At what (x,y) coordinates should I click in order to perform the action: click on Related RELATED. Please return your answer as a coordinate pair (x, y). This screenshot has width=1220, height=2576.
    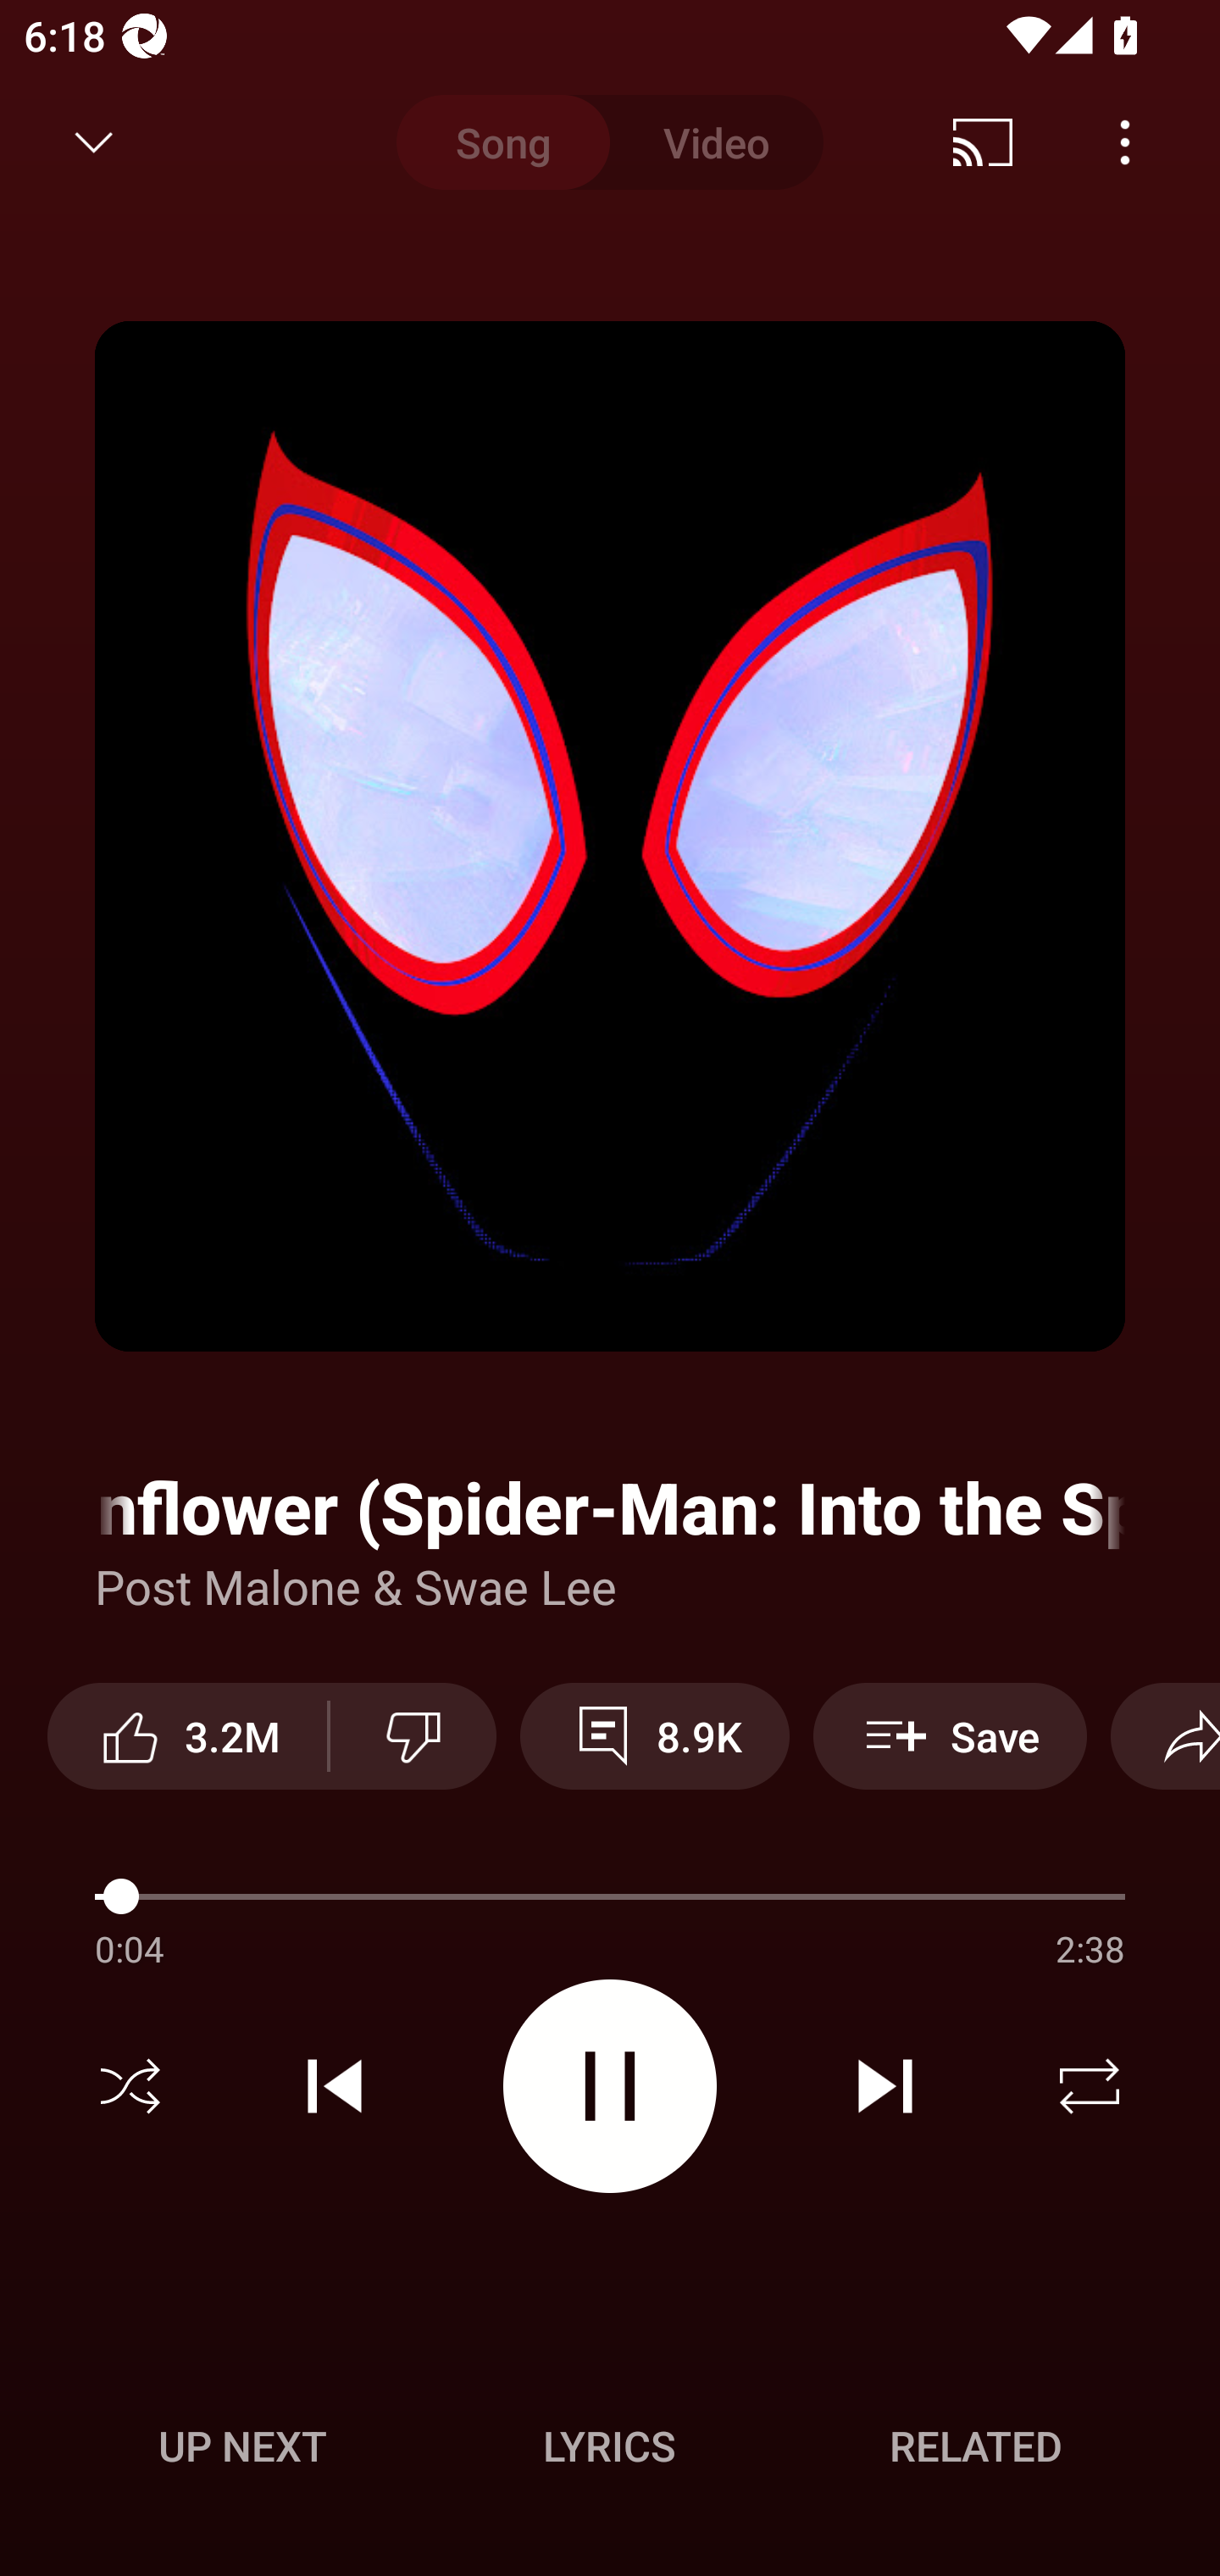
    Looking at the image, I should click on (976, 2446).